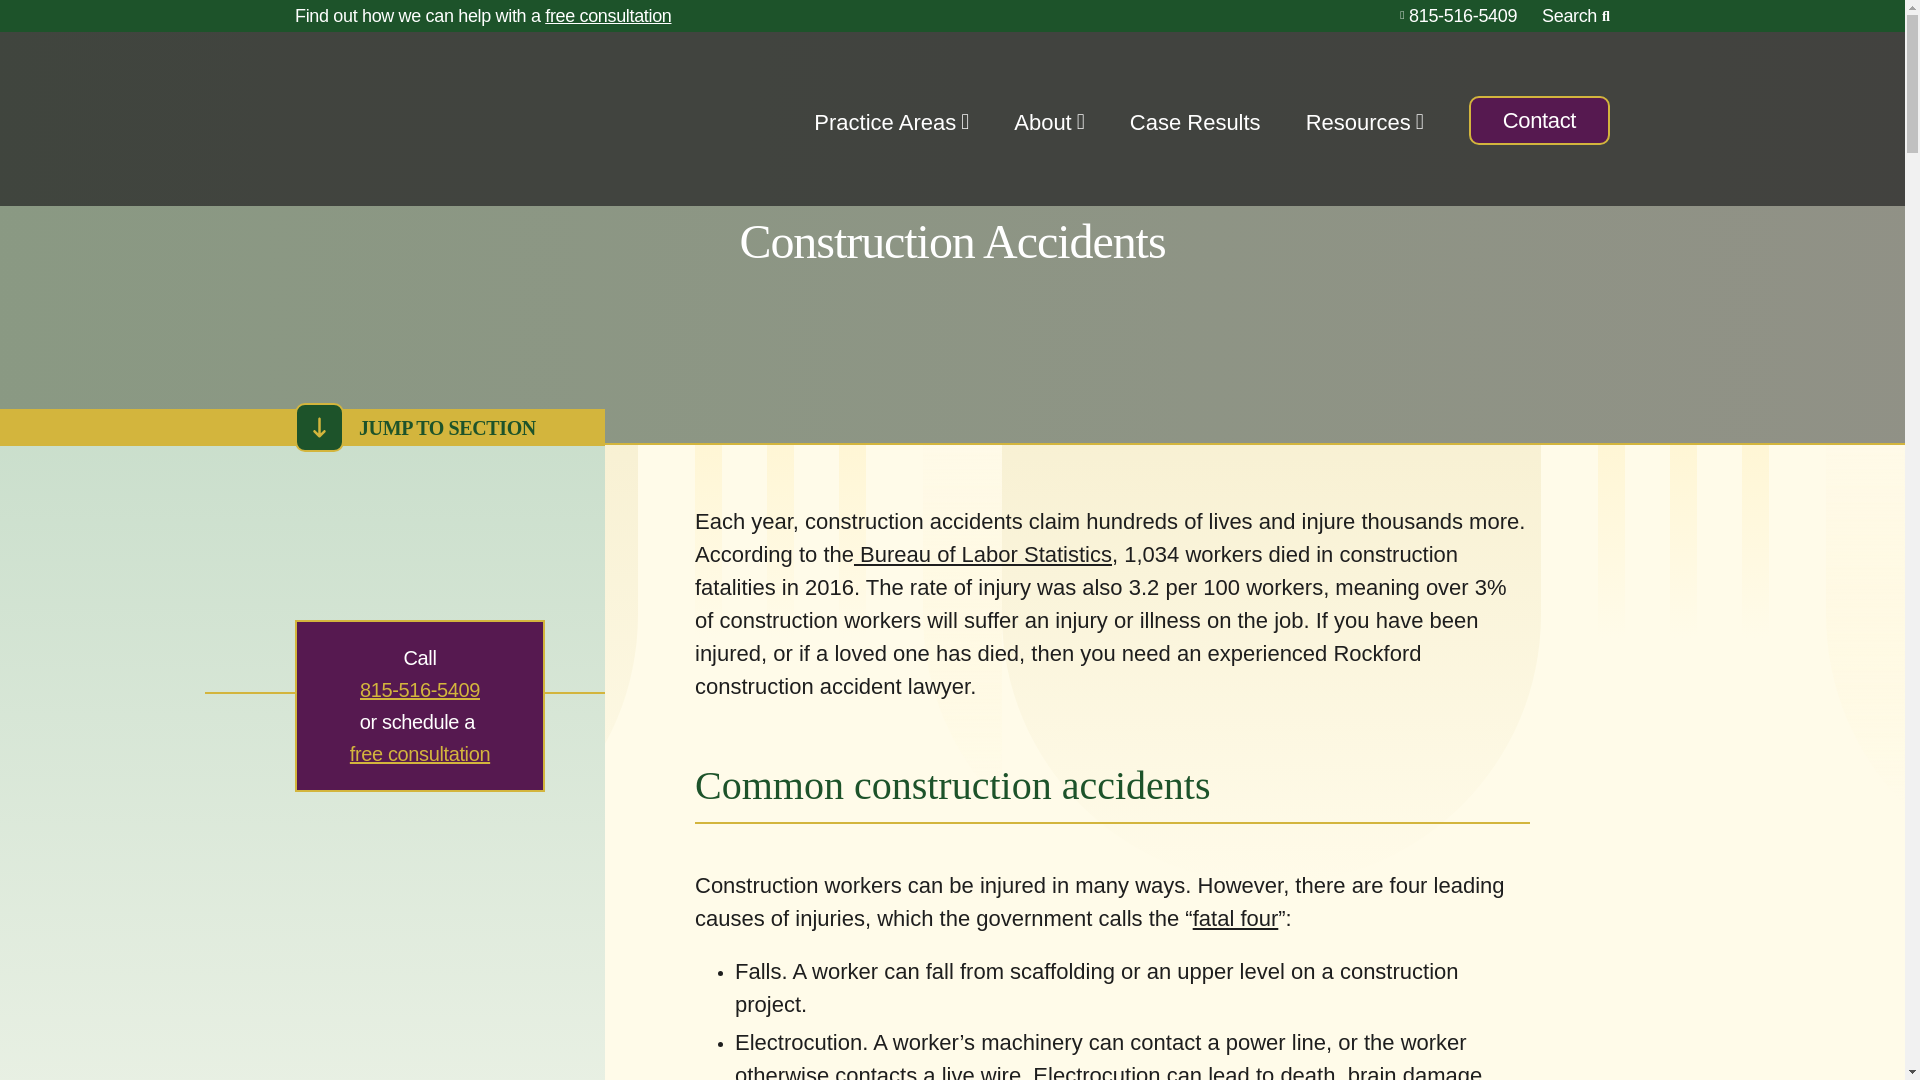 This screenshot has width=1920, height=1080. I want to click on Resources, so click(1358, 126).